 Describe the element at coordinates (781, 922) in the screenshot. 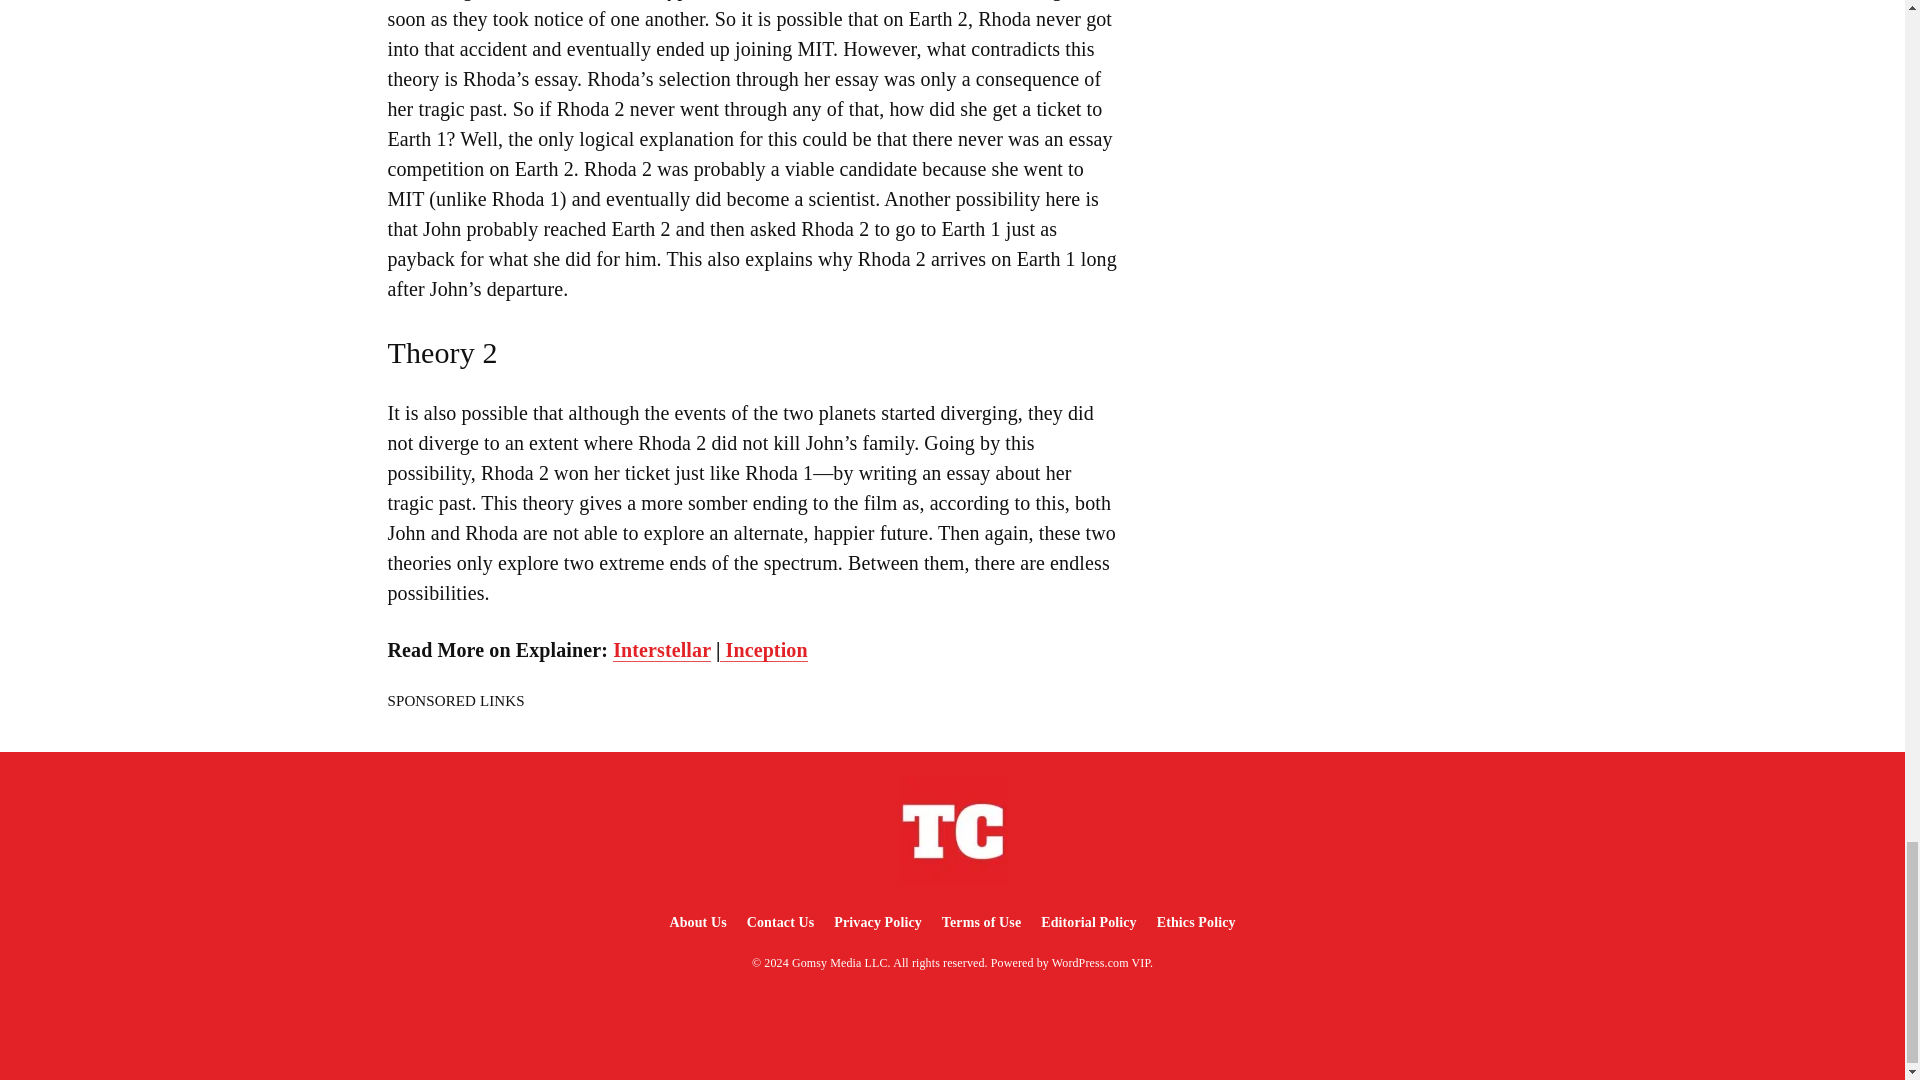

I see `Contact Us` at that location.